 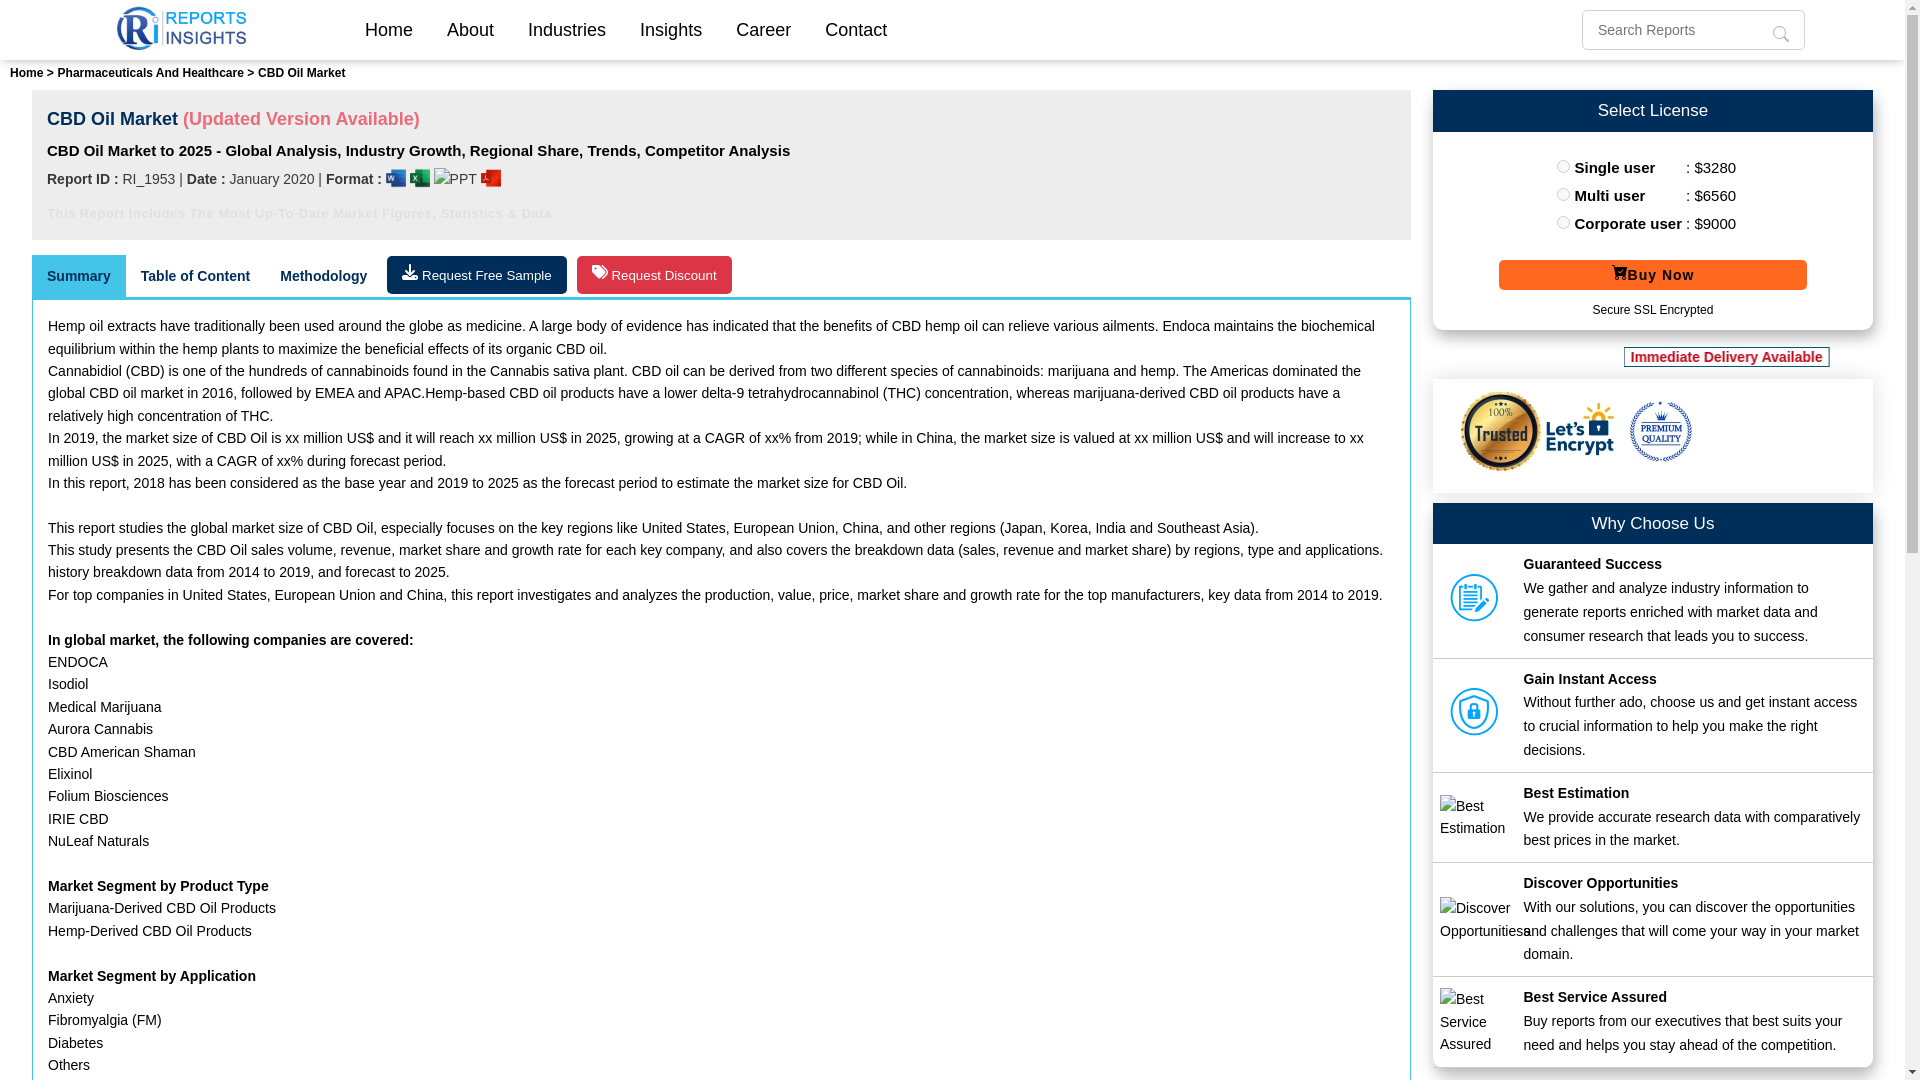 What do you see at coordinates (470, 29) in the screenshot?
I see `About` at bounding box center [470, 29].